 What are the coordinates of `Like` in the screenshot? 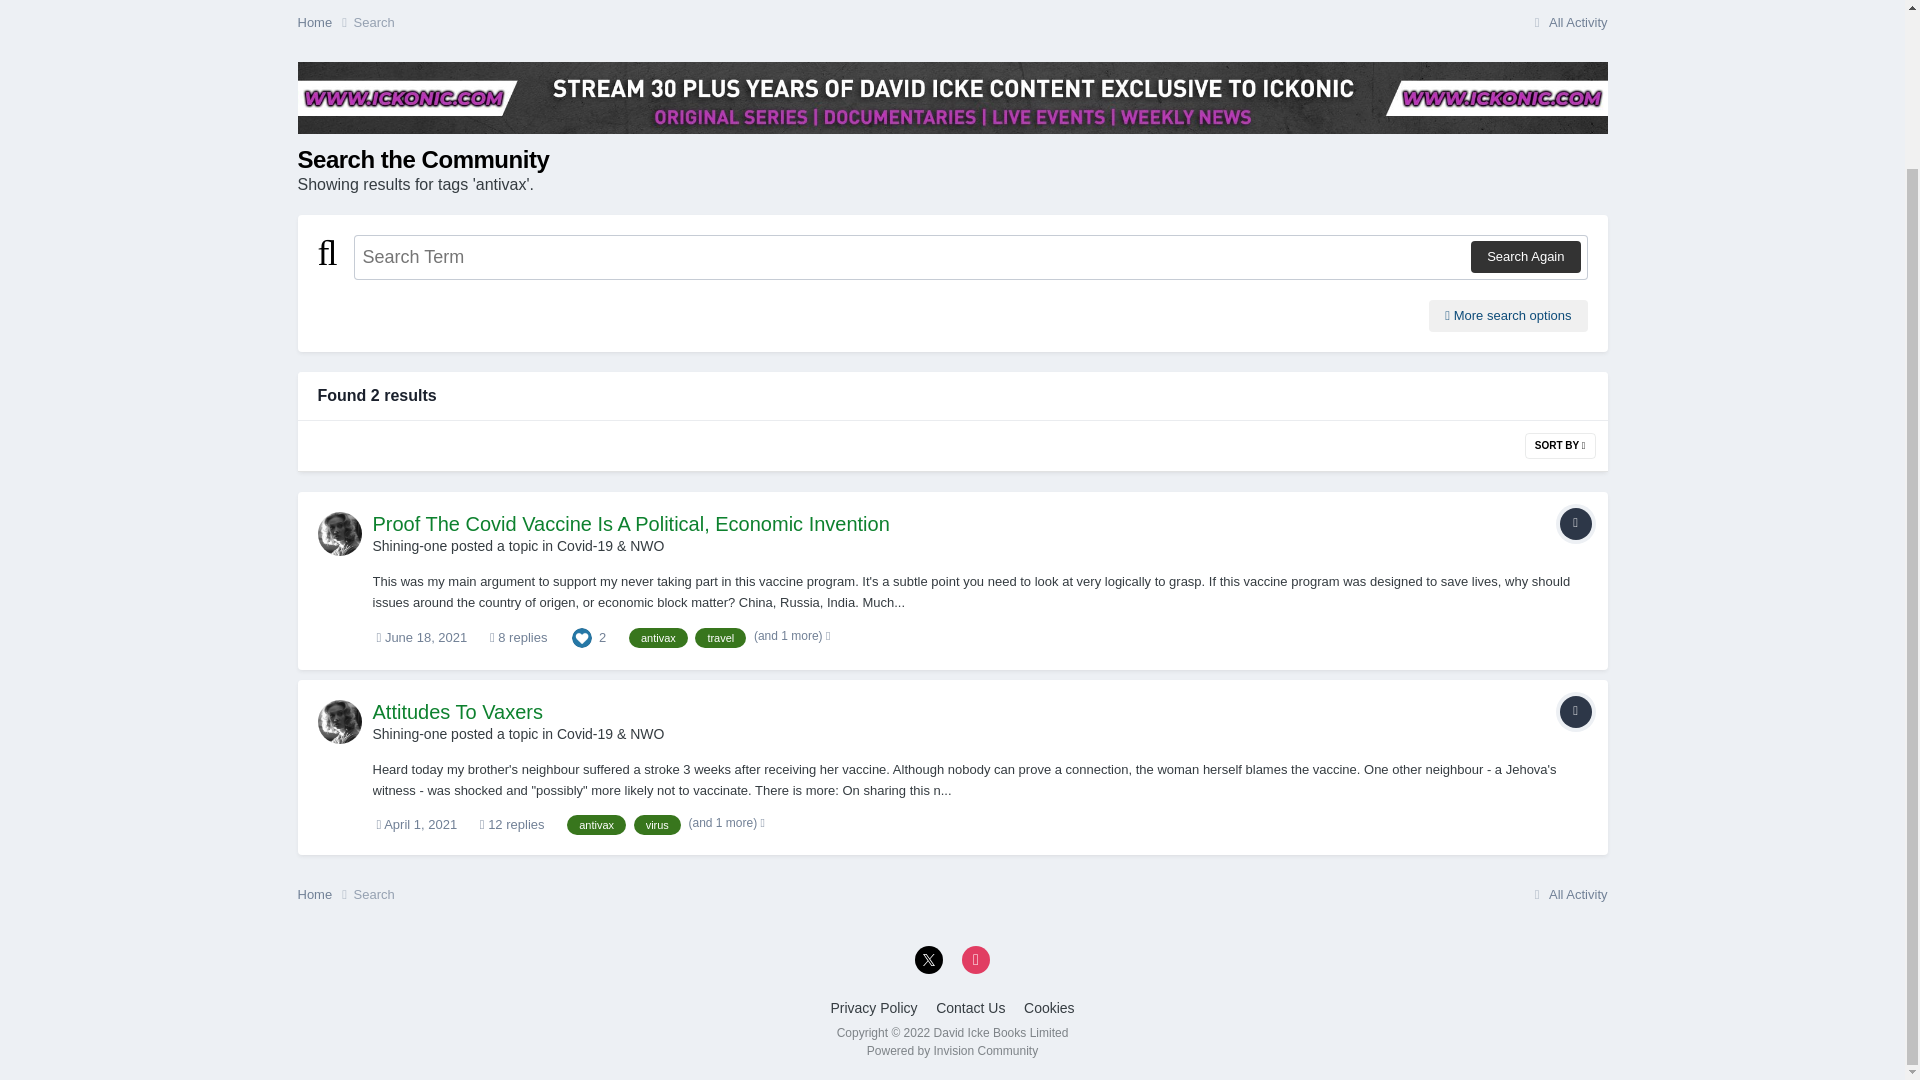 It's located at (582, 636).